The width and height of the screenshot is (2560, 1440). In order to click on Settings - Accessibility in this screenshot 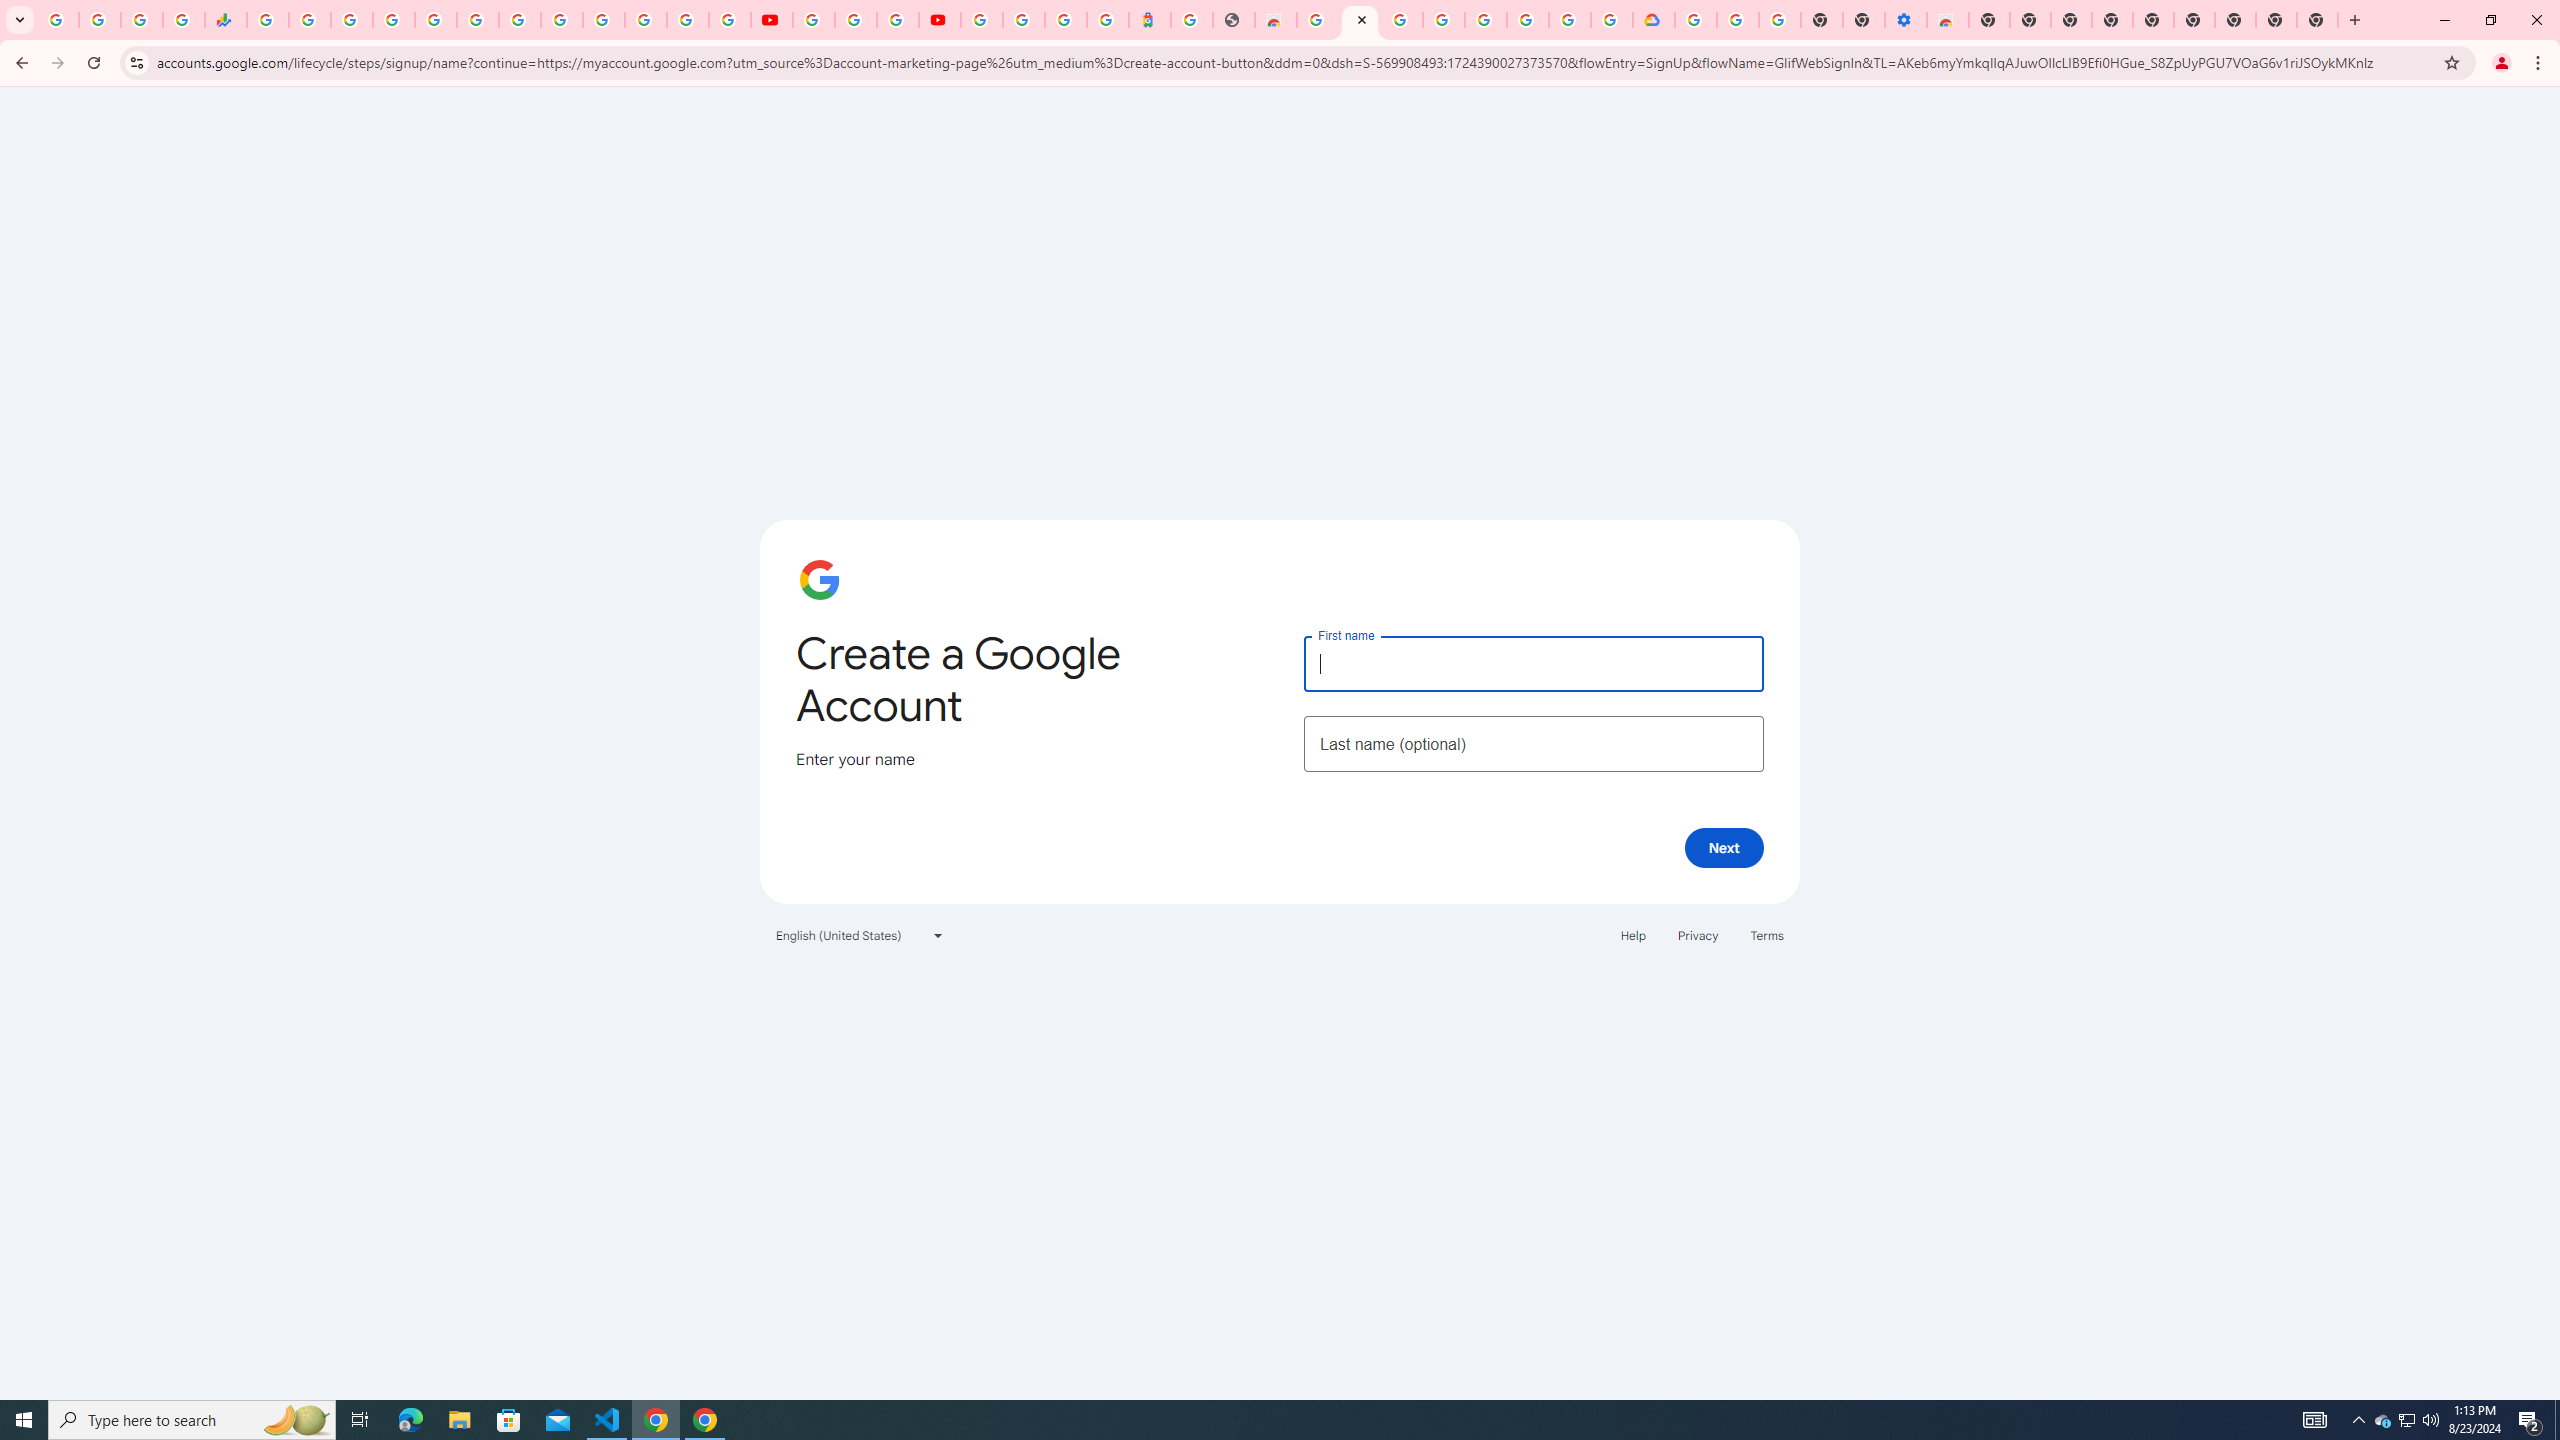, I will do `click(1906, 20)`.